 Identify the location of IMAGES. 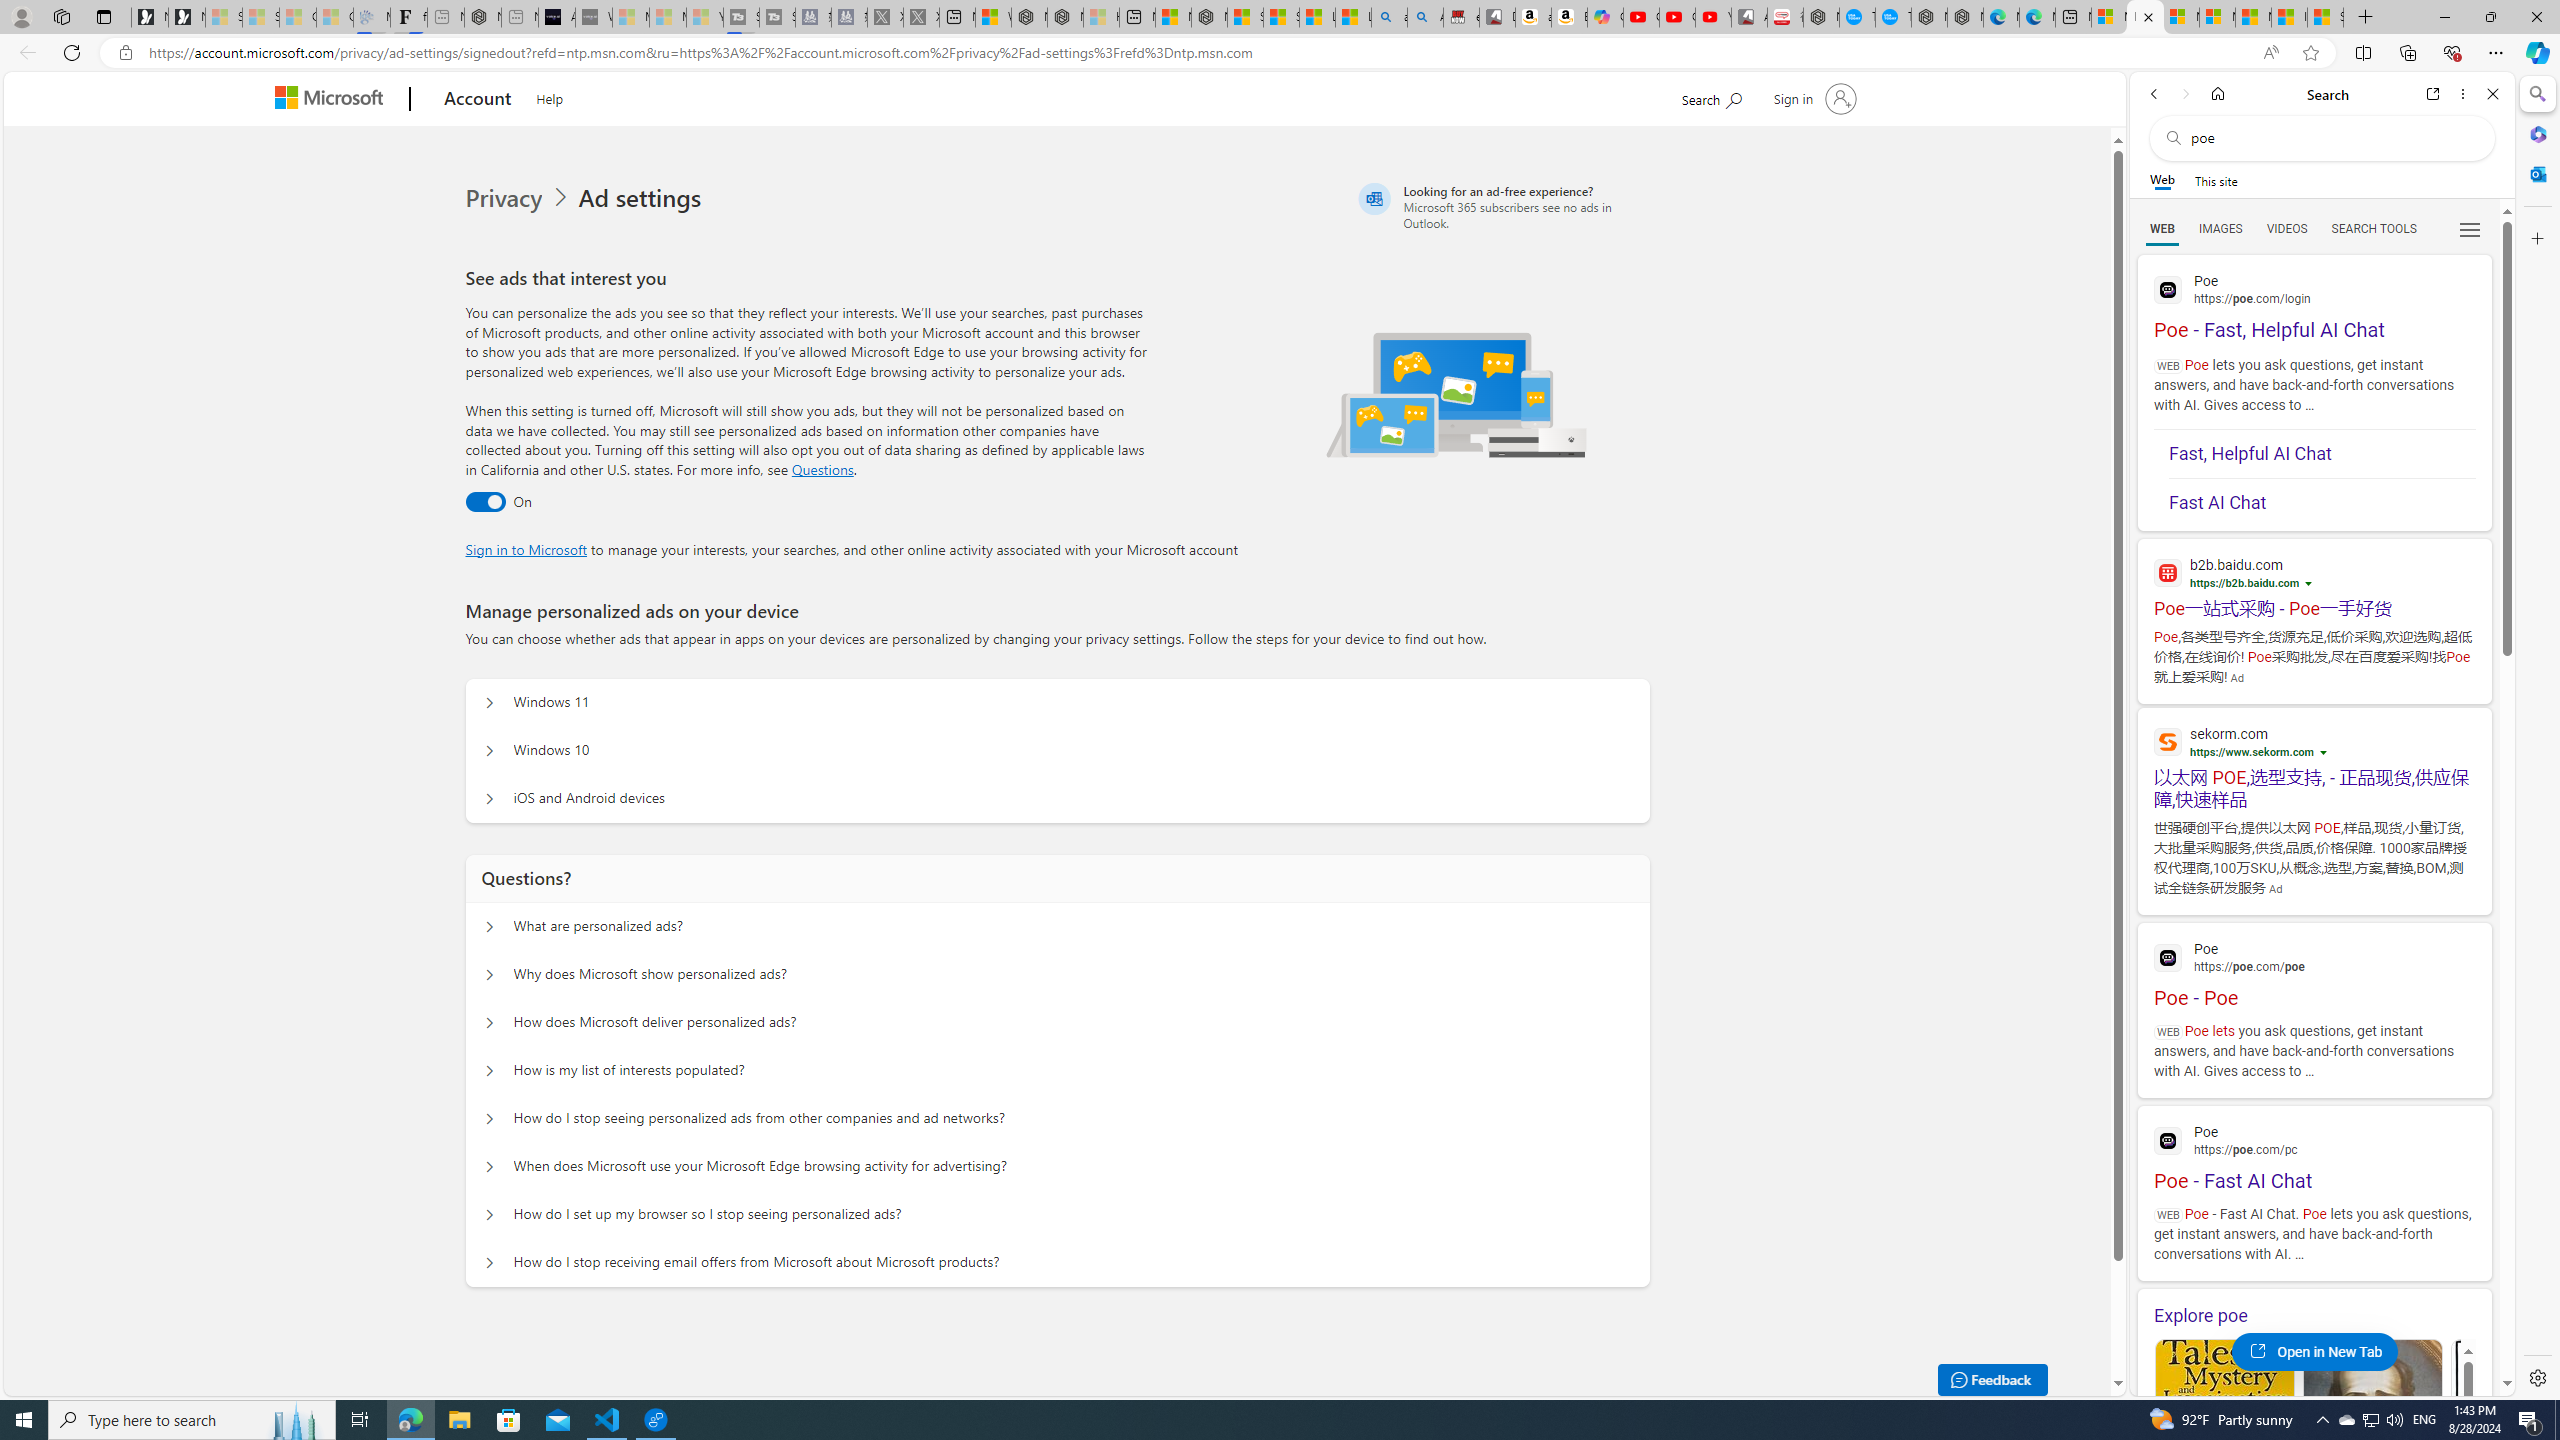
(2220, 229).